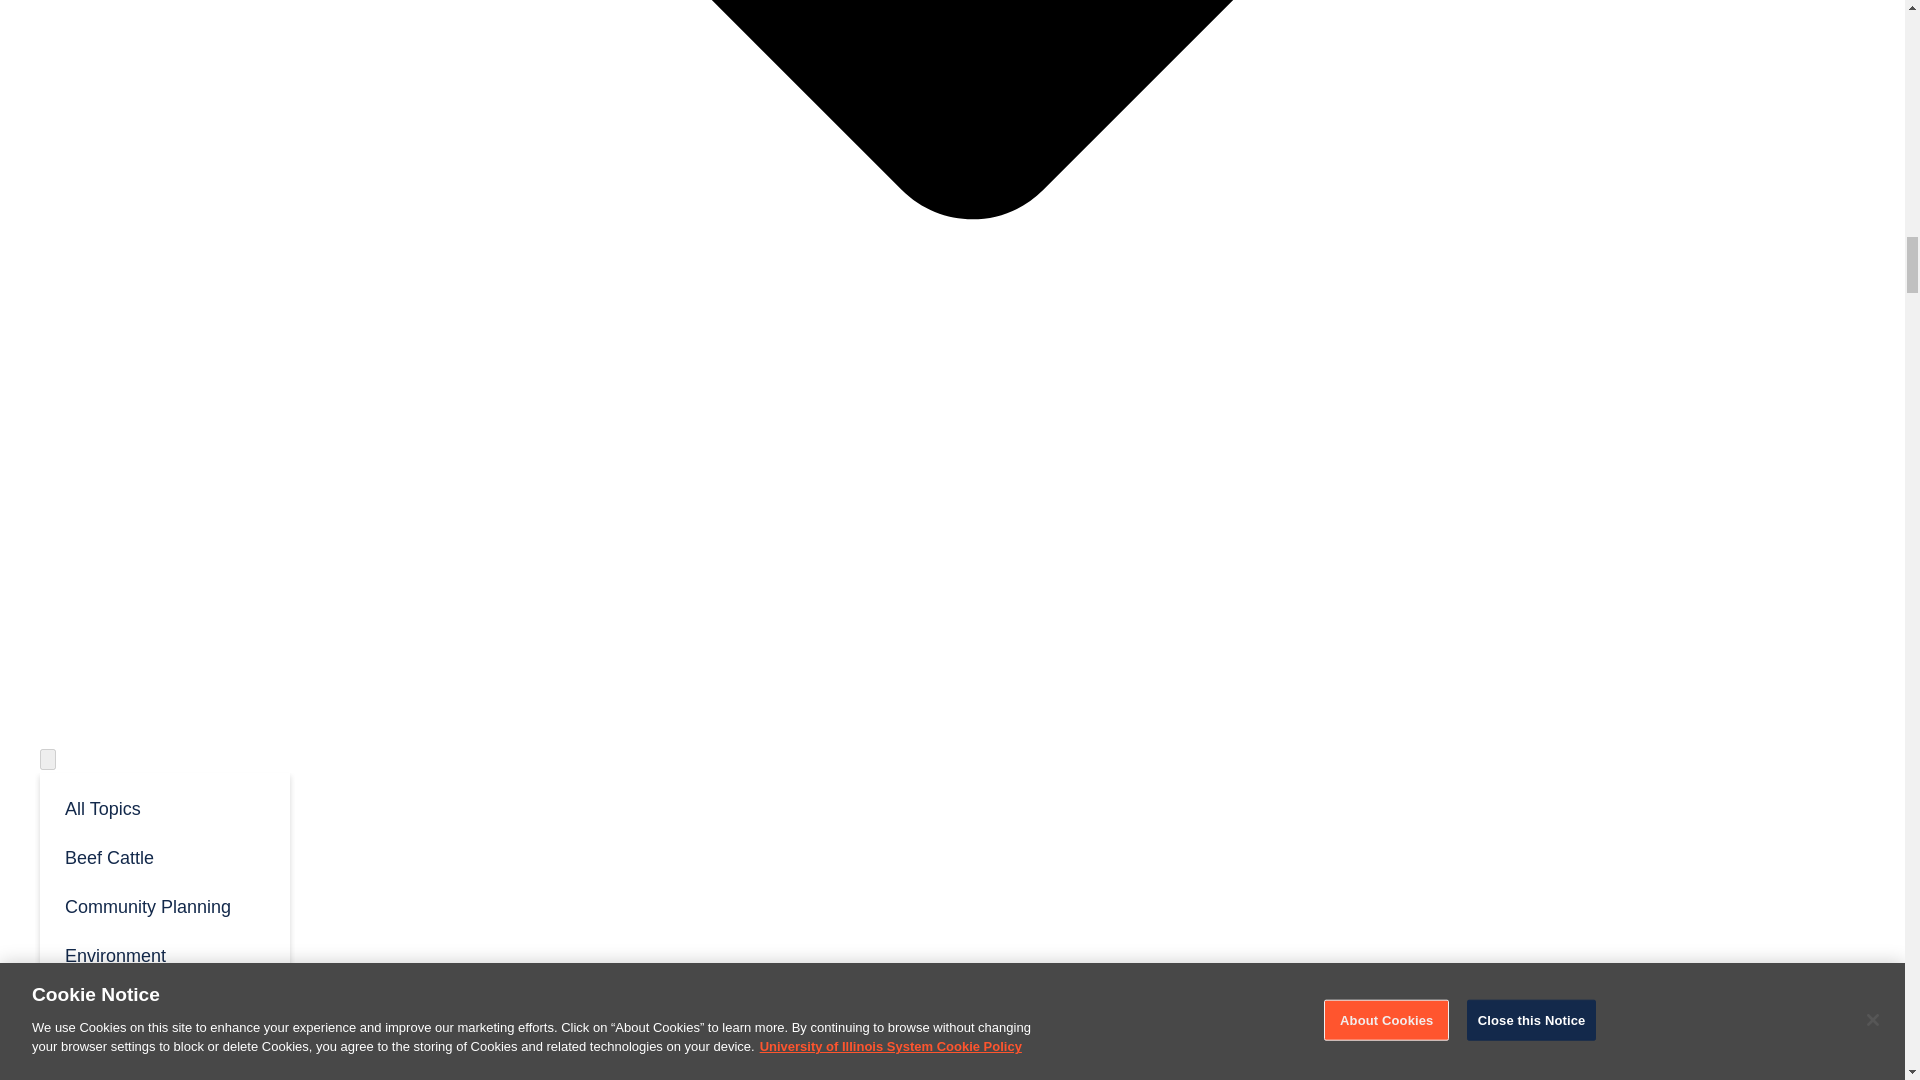 Image resolution: width=1920 pixels, height=1080 pixels. I want to click on Food, so click(164, 1052).